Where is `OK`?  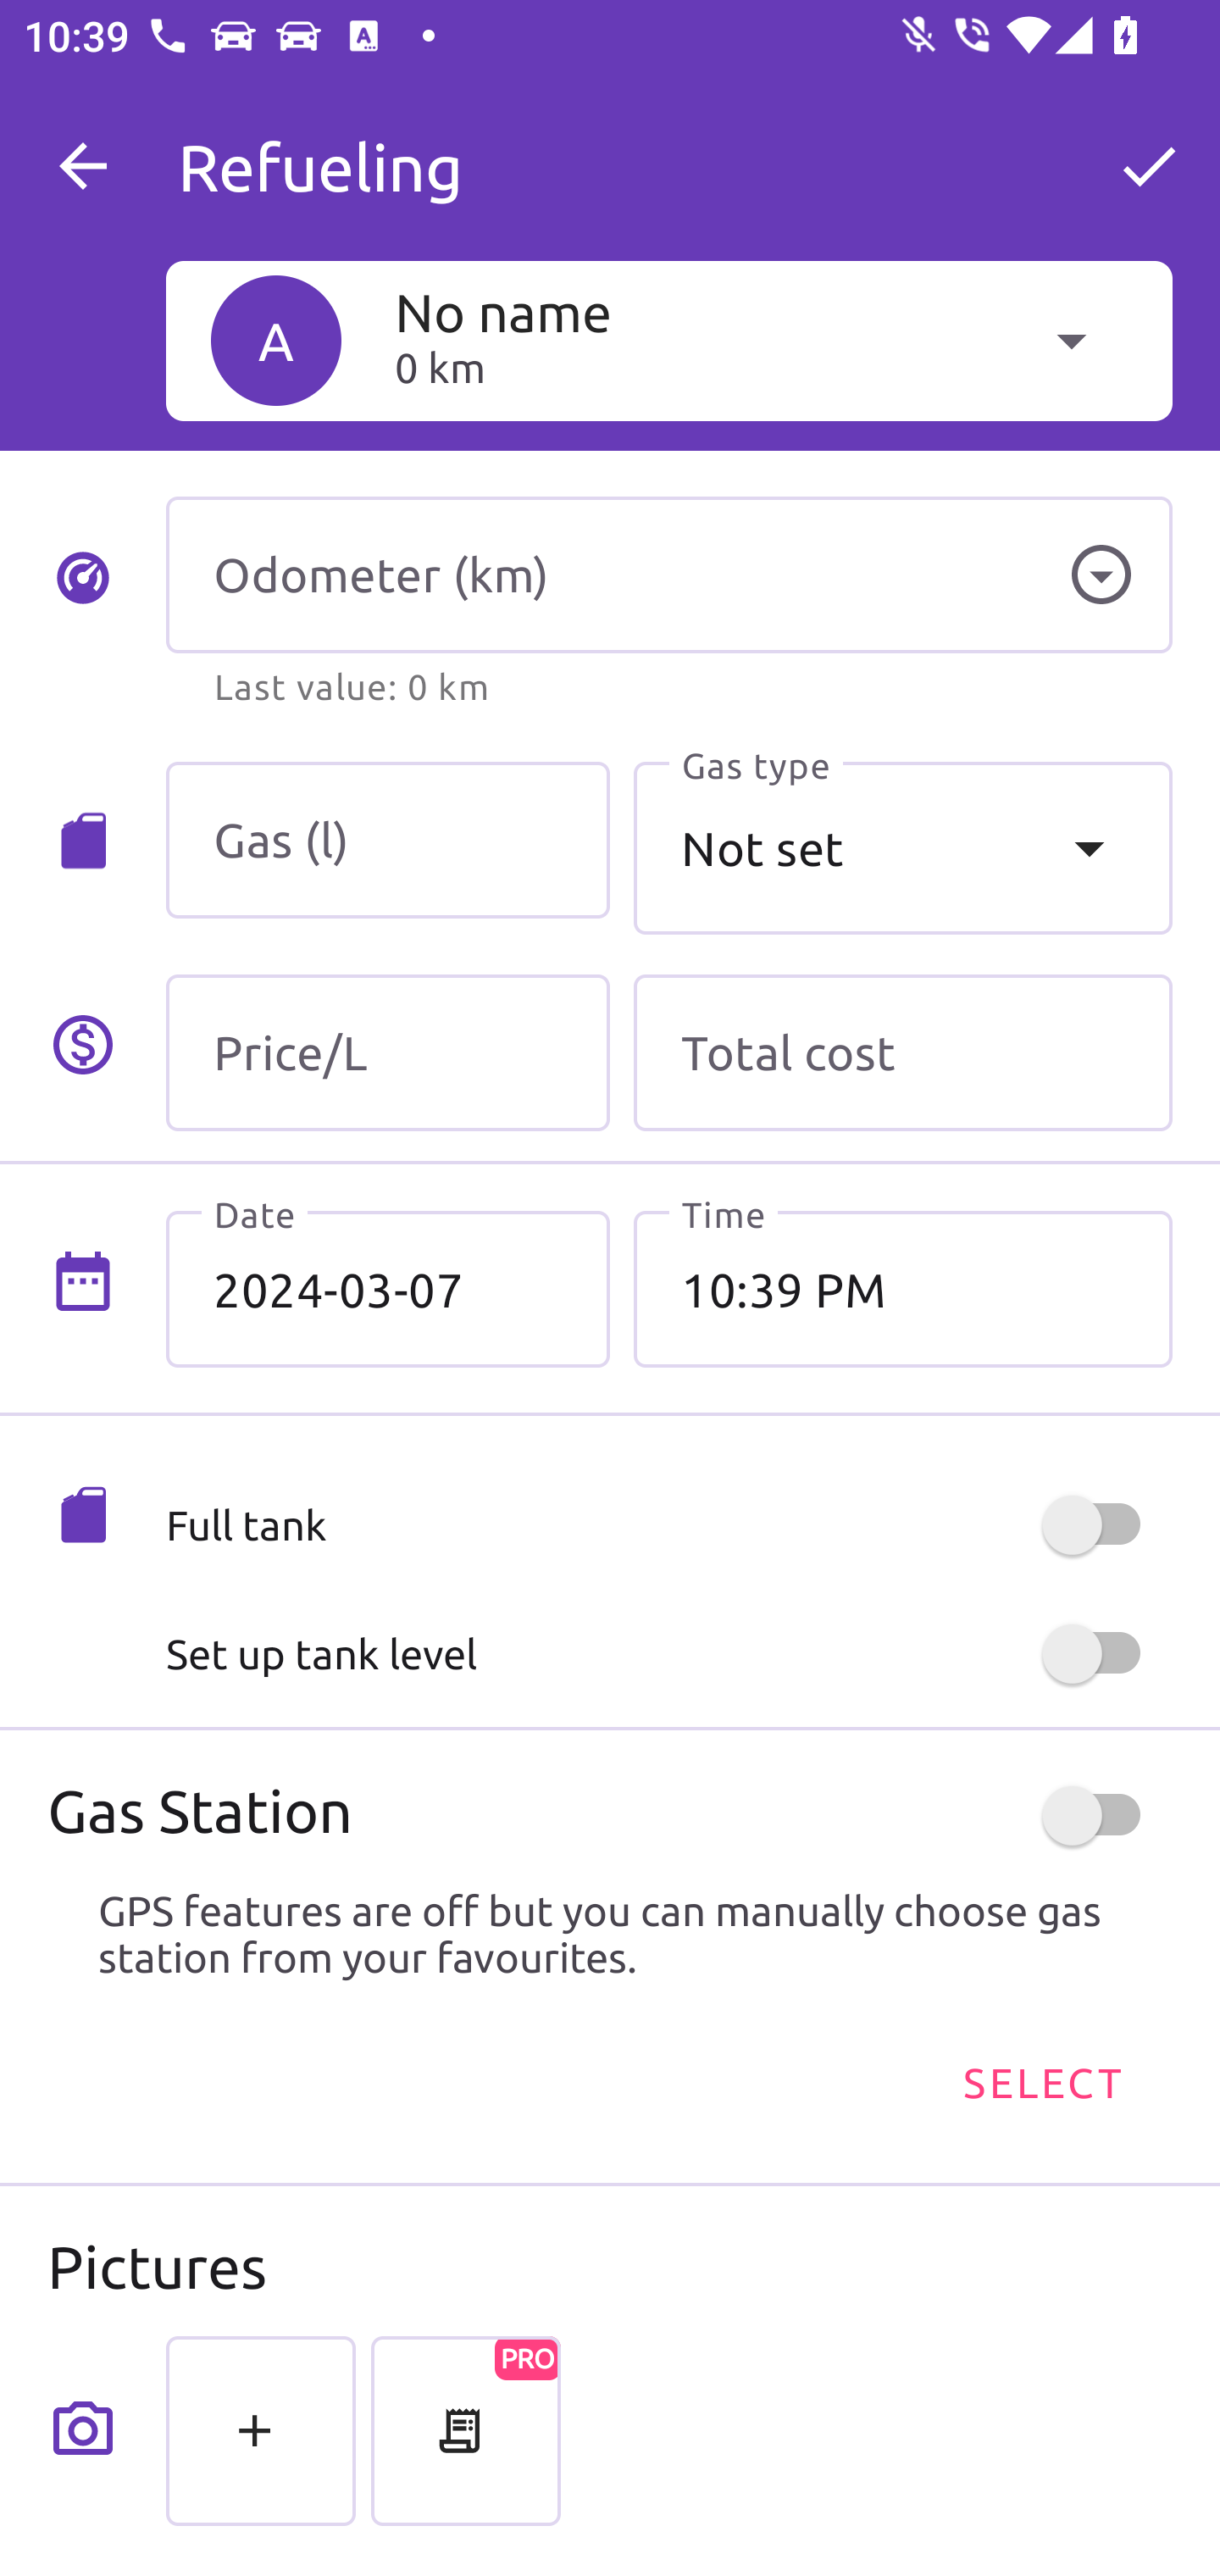
OK is located at coordinates (1149, 166).